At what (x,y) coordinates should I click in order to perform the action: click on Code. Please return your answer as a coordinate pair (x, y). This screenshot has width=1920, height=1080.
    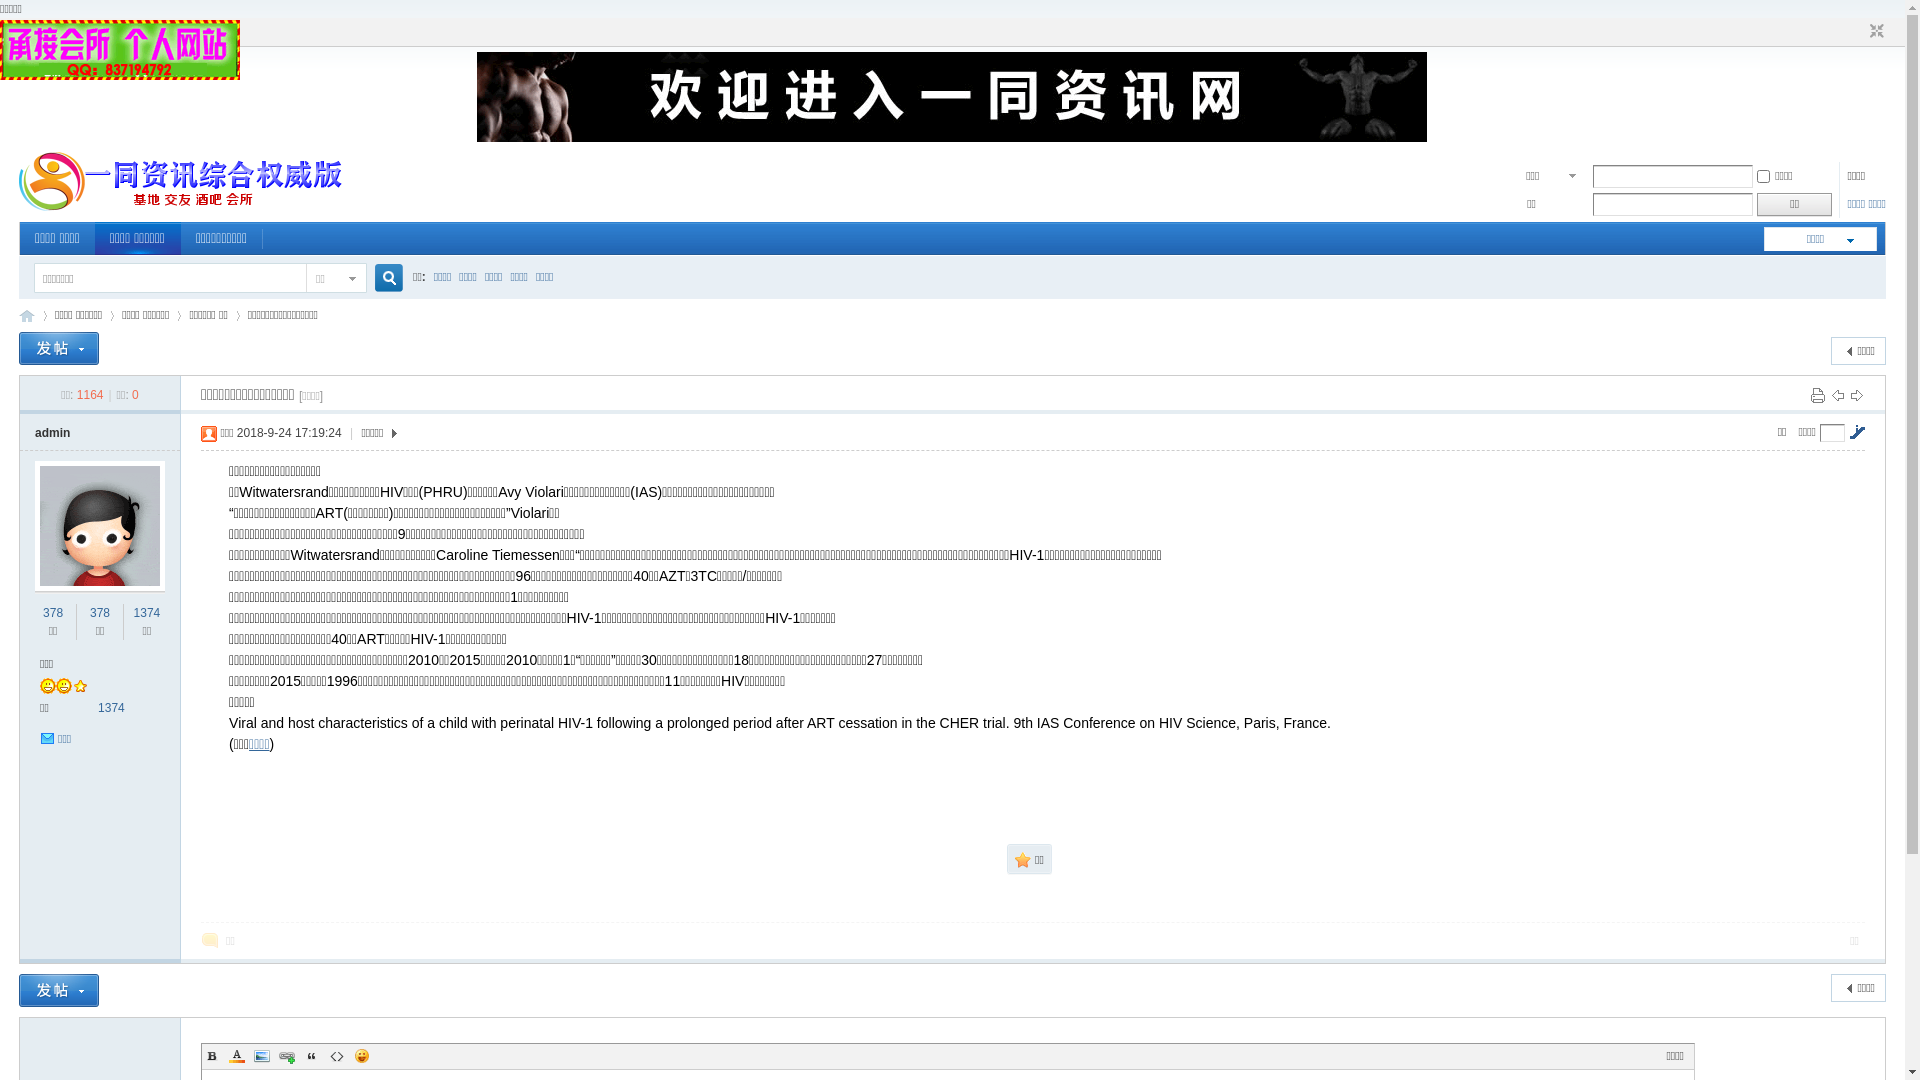
    Looking at the image, I should click on (337, 1056).